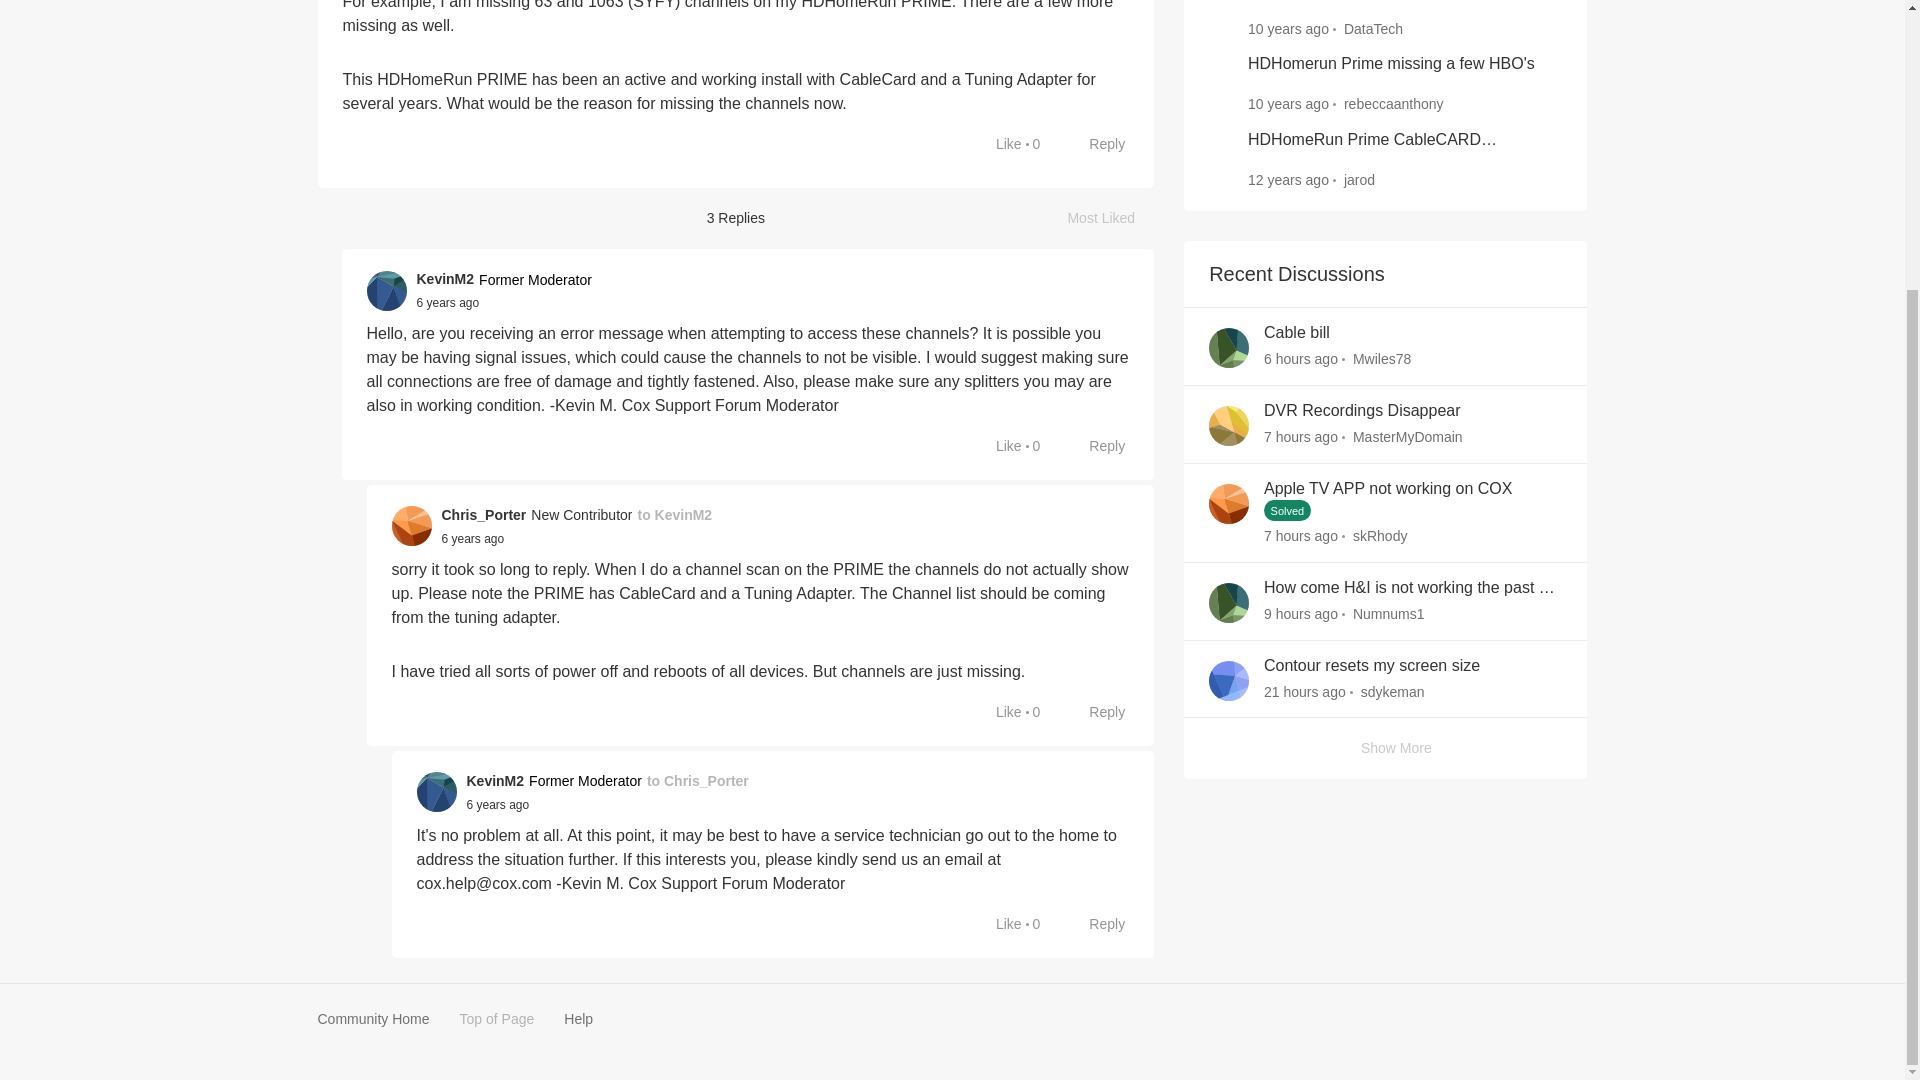 This screenshot has height=1080, width=1920. I want to click on July 24, 2019 at 10:25 AM, so click(472, 539).